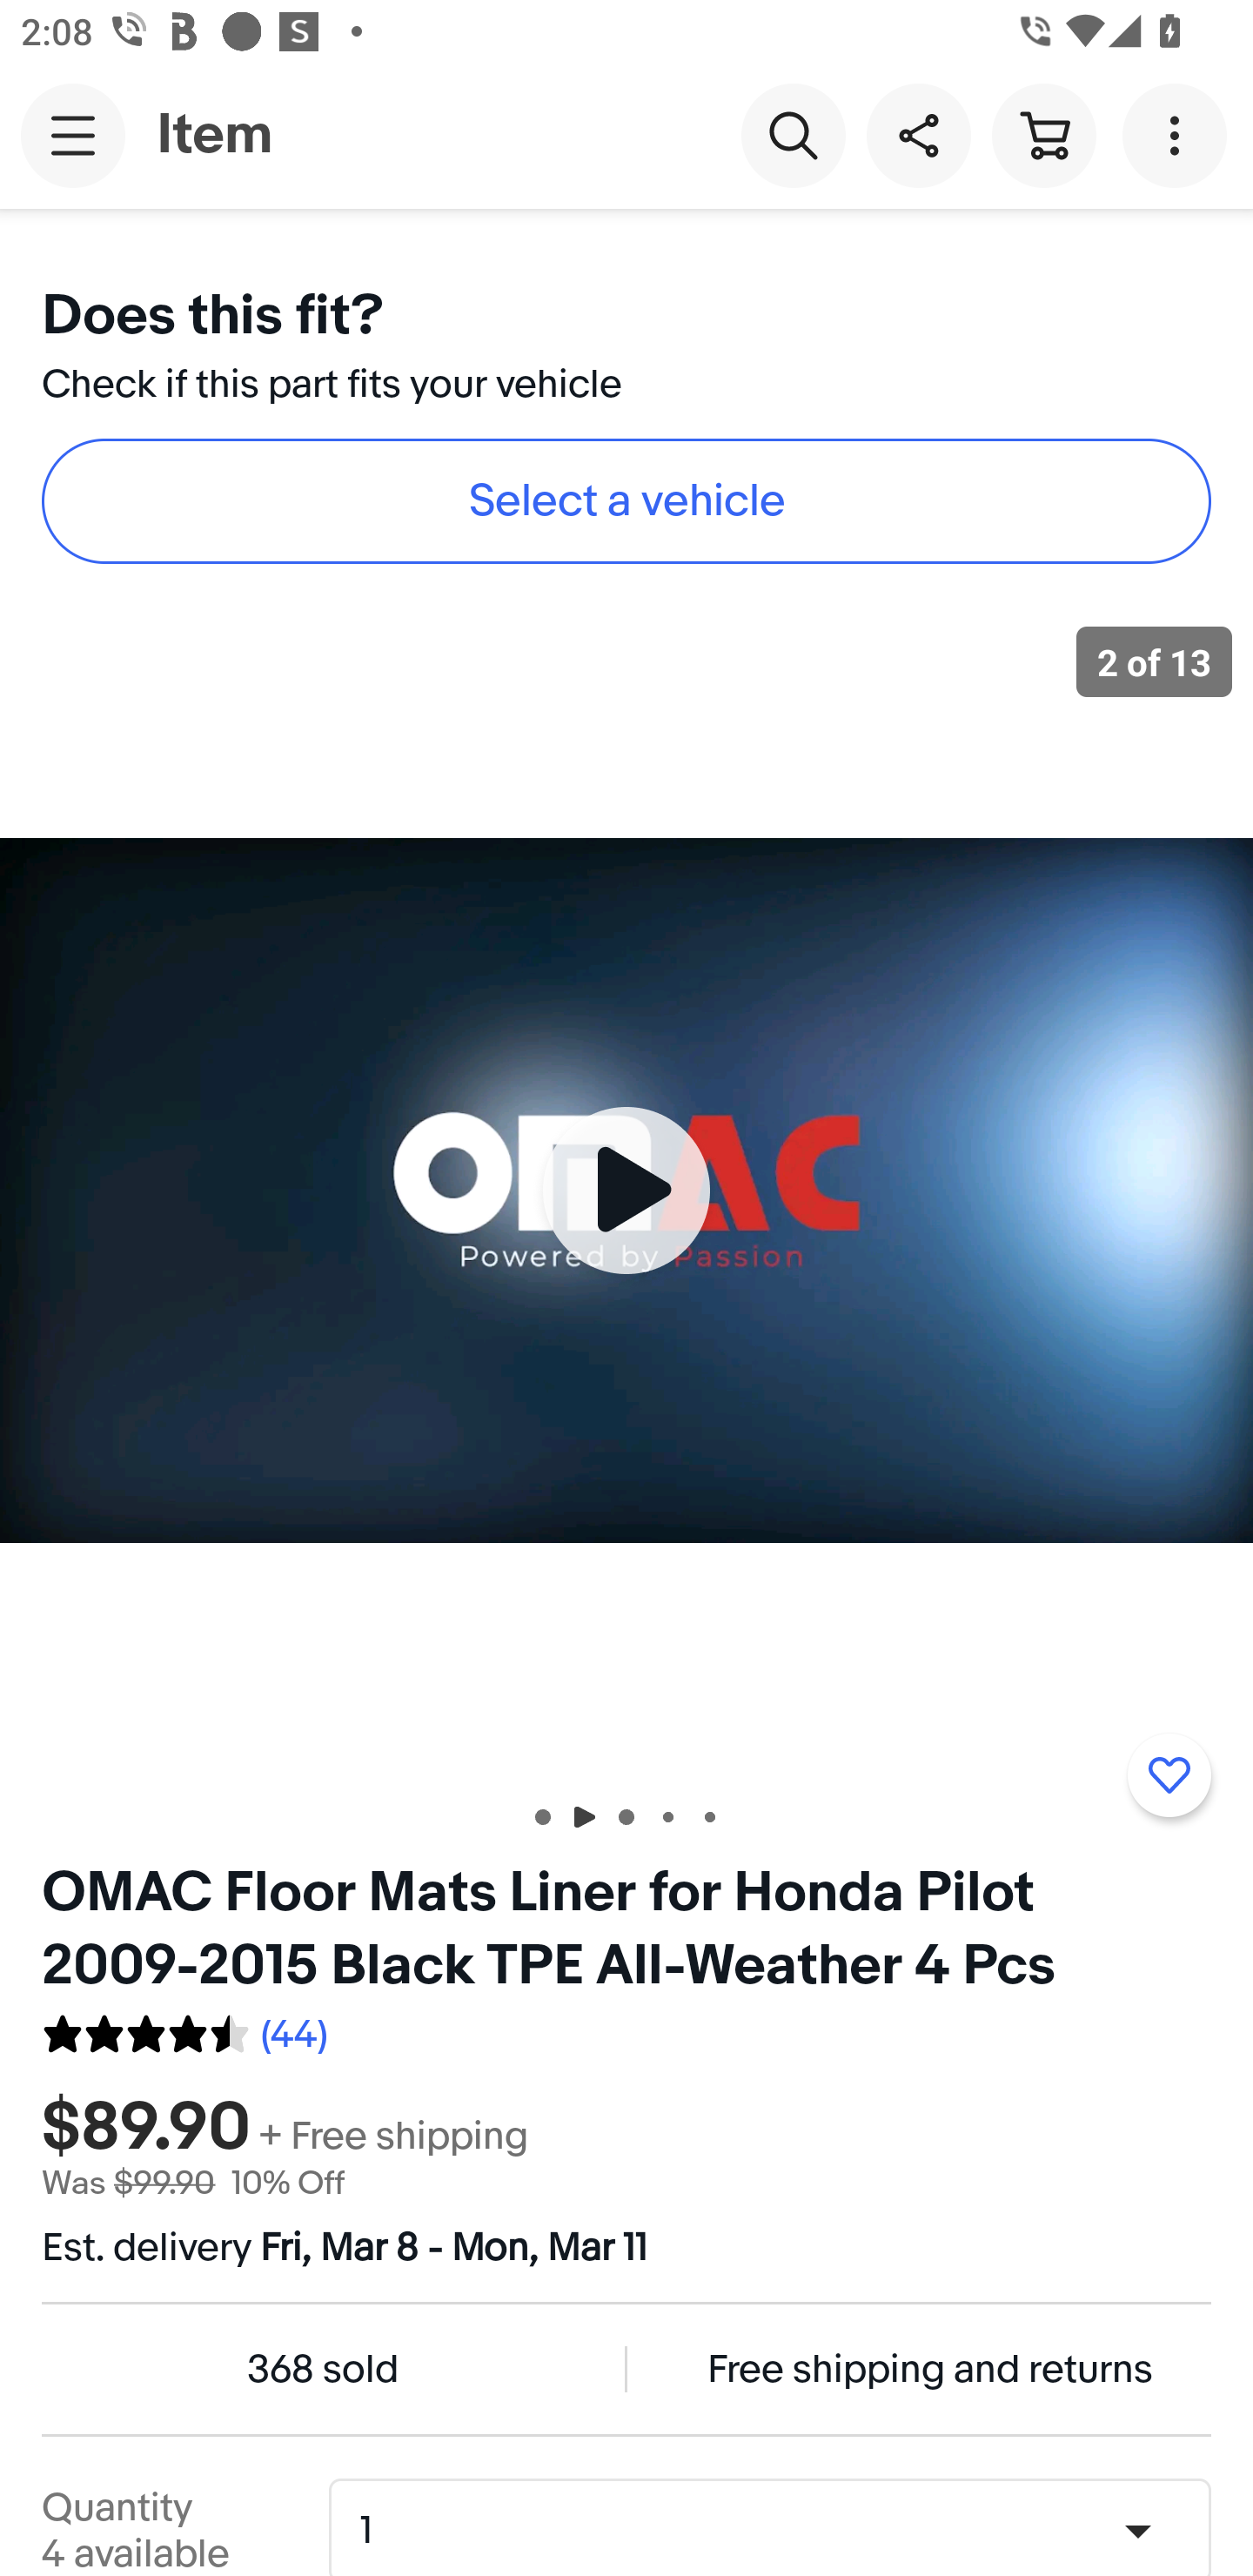 The width and height of the screenshot is (1253, 2576). Describe the element at coordinates (793, 134) in the screenshot. I see `Search` at that location.